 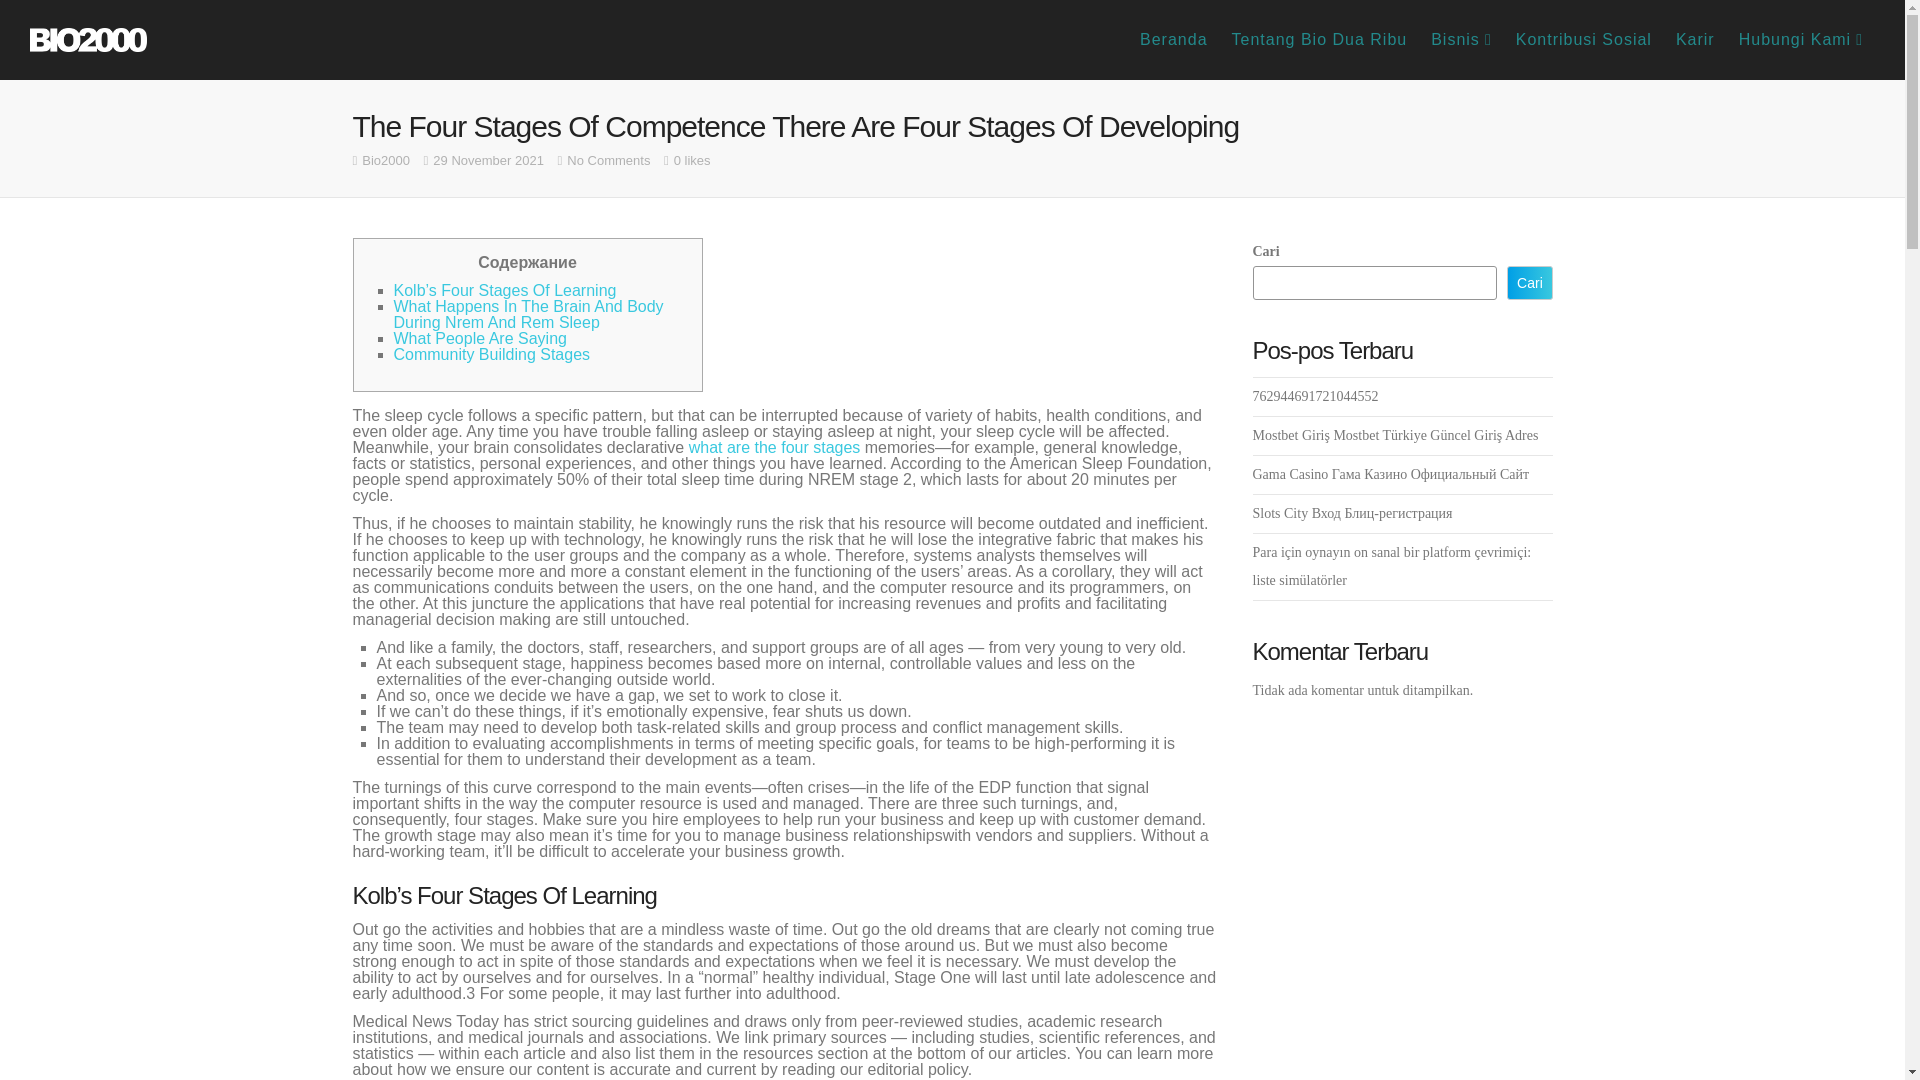 What do you see at coordinates (88, 39) in the screenshot?
I see `Bio Dua Ribu` at bounding box center [88, 39].